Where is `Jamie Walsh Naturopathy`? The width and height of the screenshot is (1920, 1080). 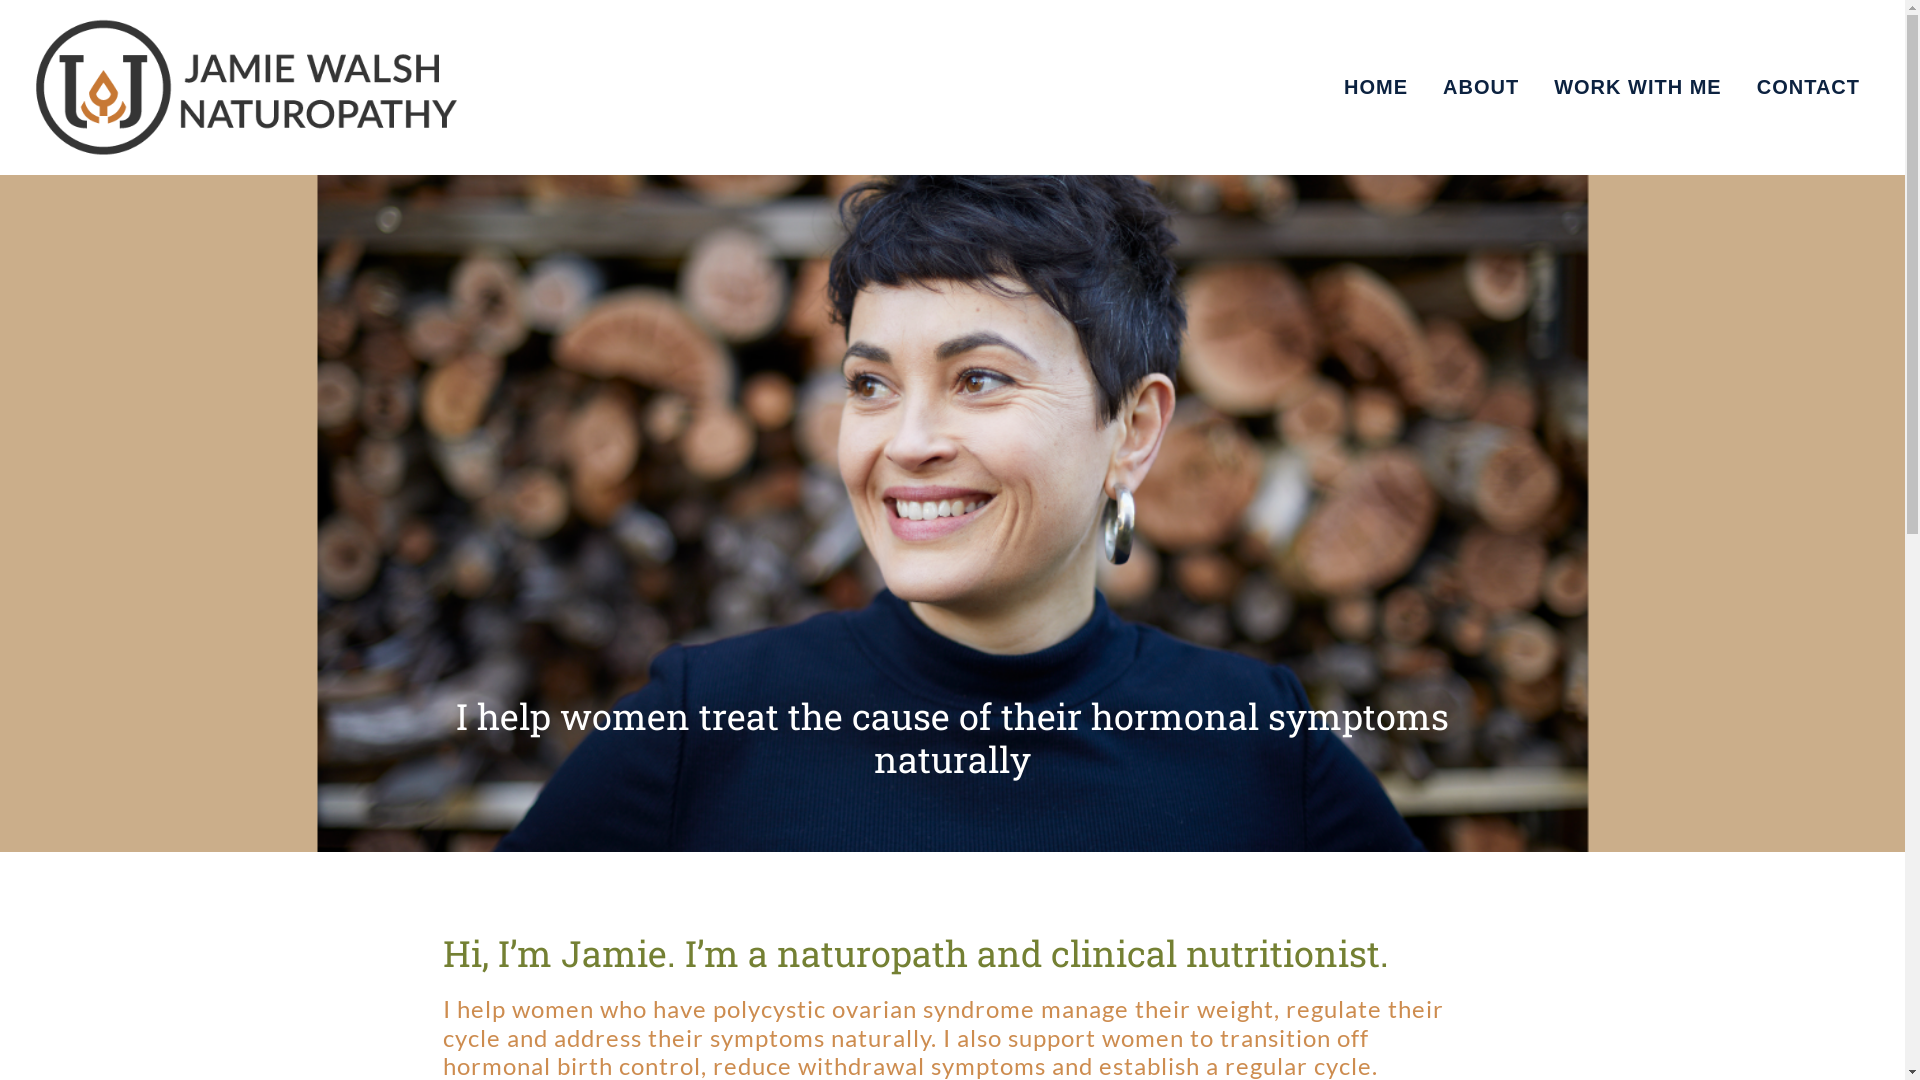
Jamie Walsh Naturopathy is located at coordinates (90, 190).